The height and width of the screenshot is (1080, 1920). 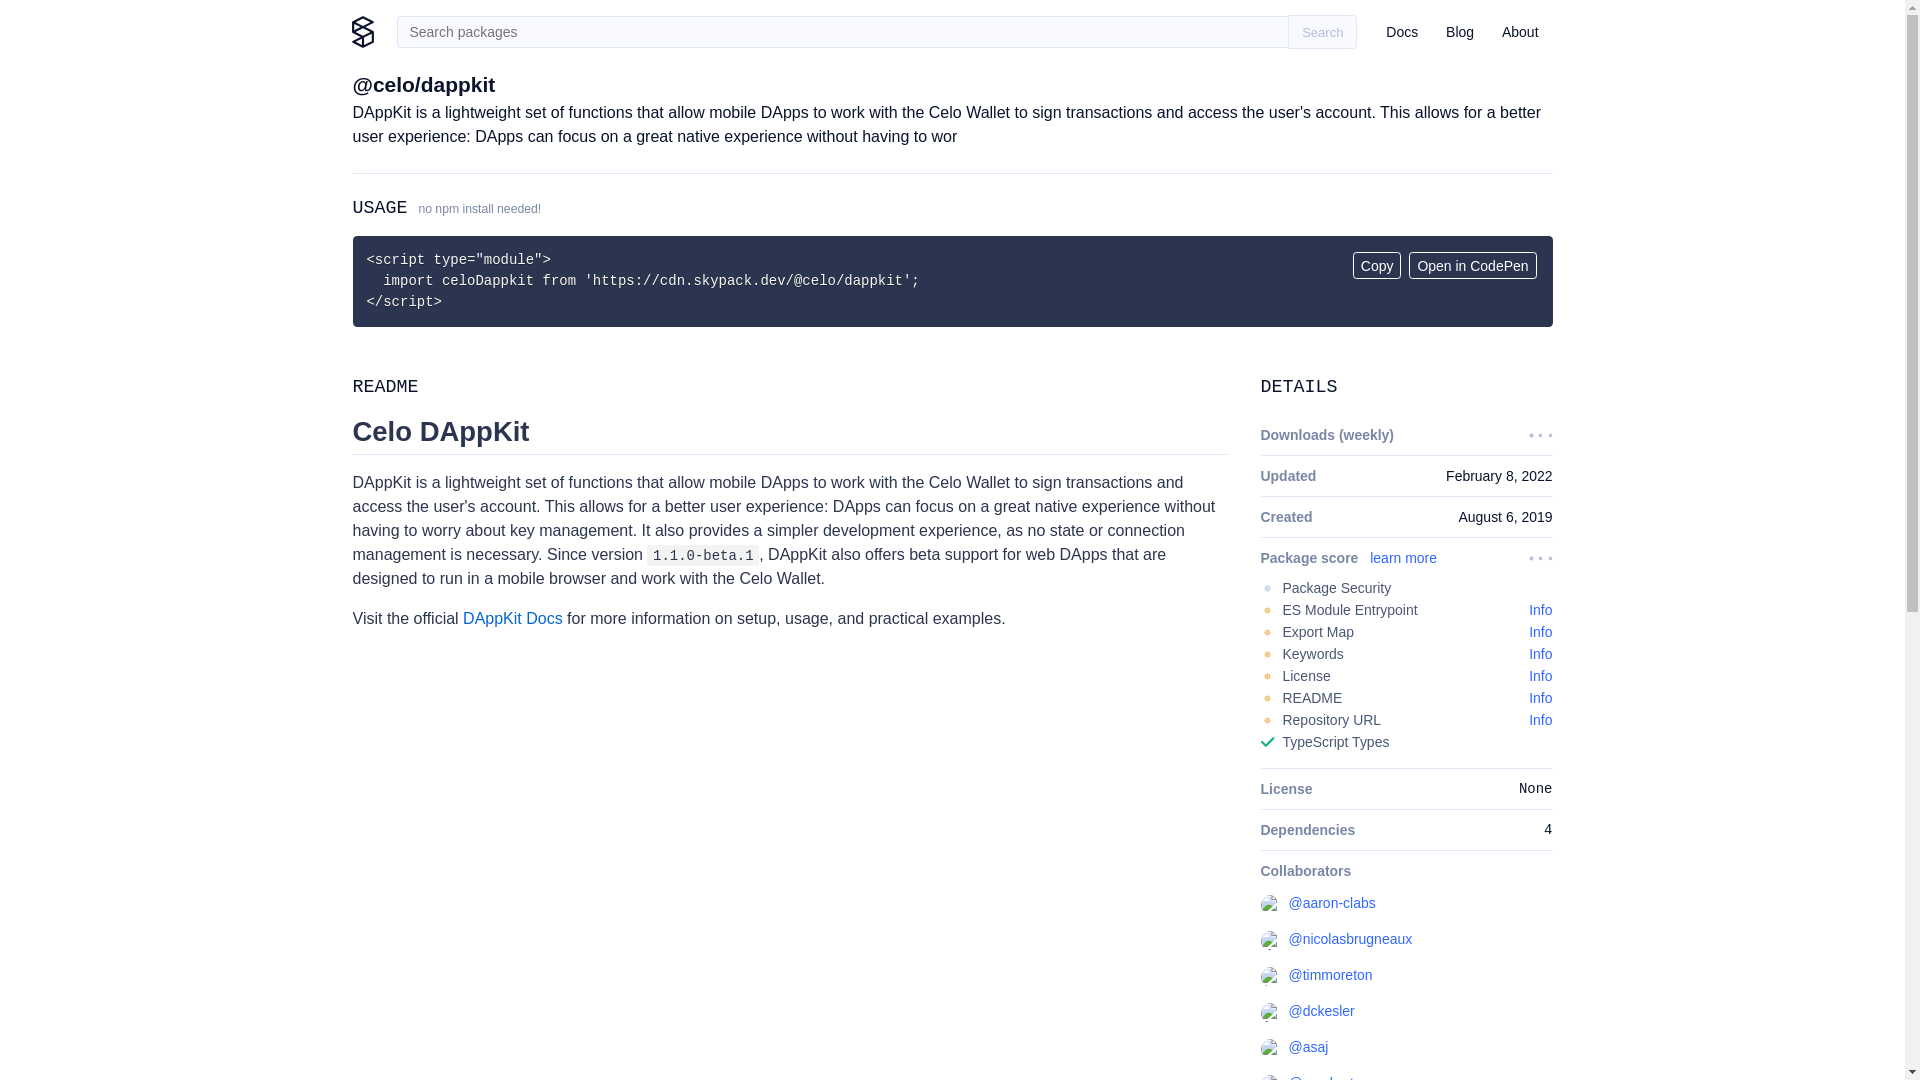 I want to click on Blog, so click(x=1460, y=32).